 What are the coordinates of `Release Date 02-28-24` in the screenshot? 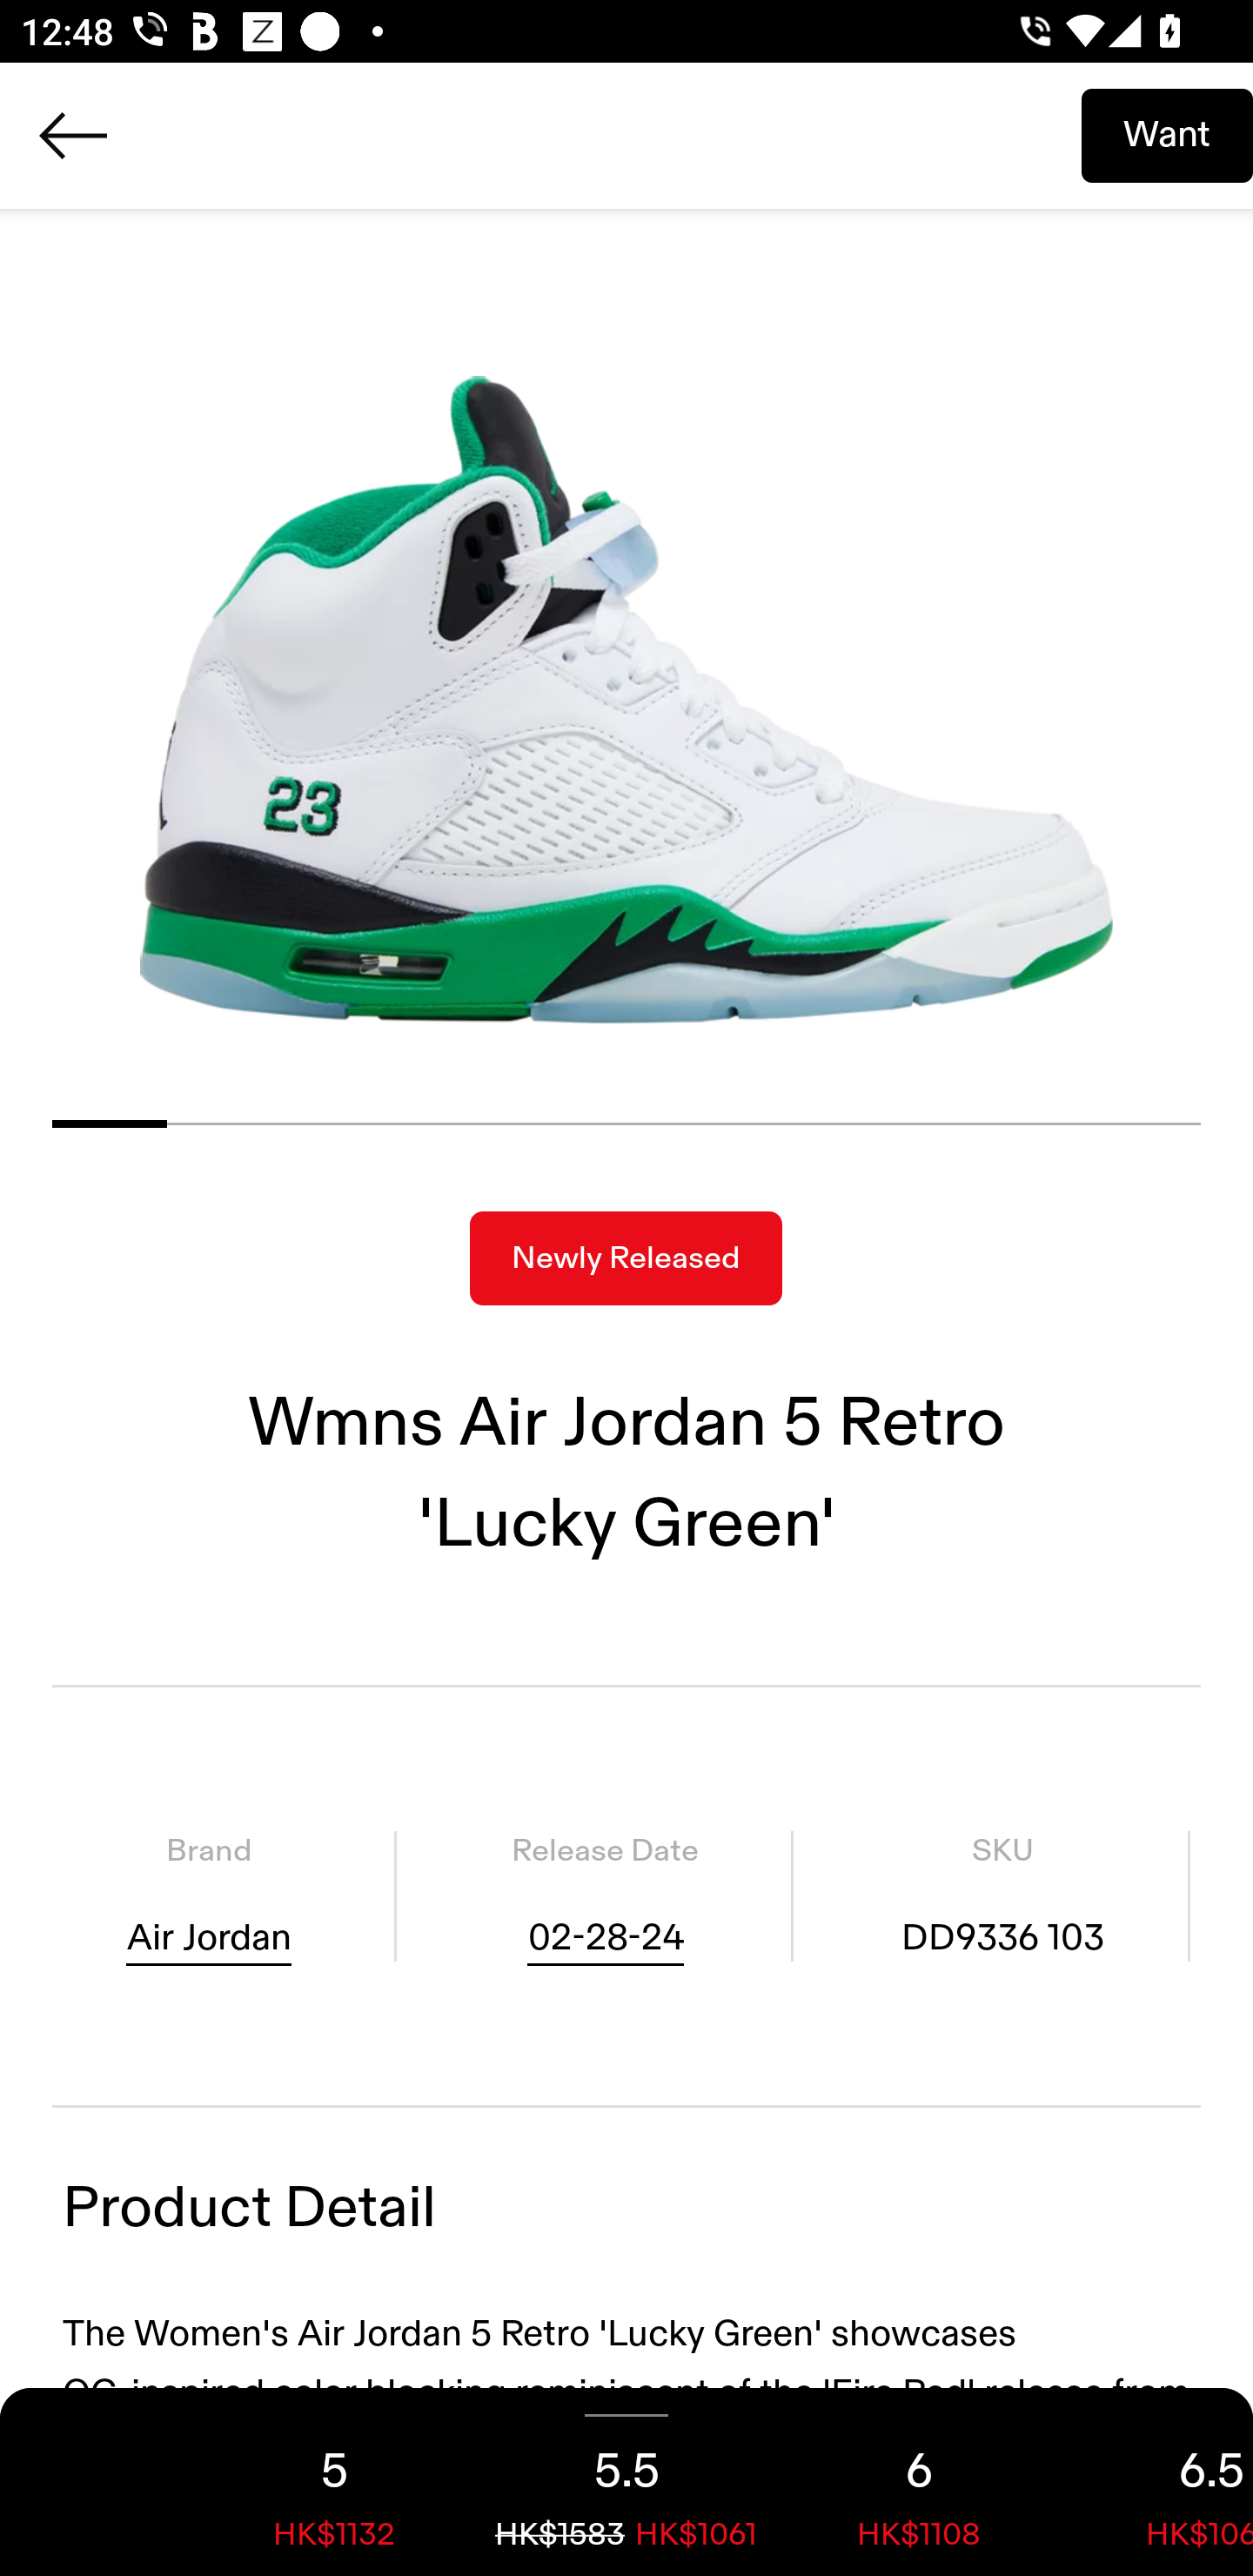 It's located at (605, 1895).